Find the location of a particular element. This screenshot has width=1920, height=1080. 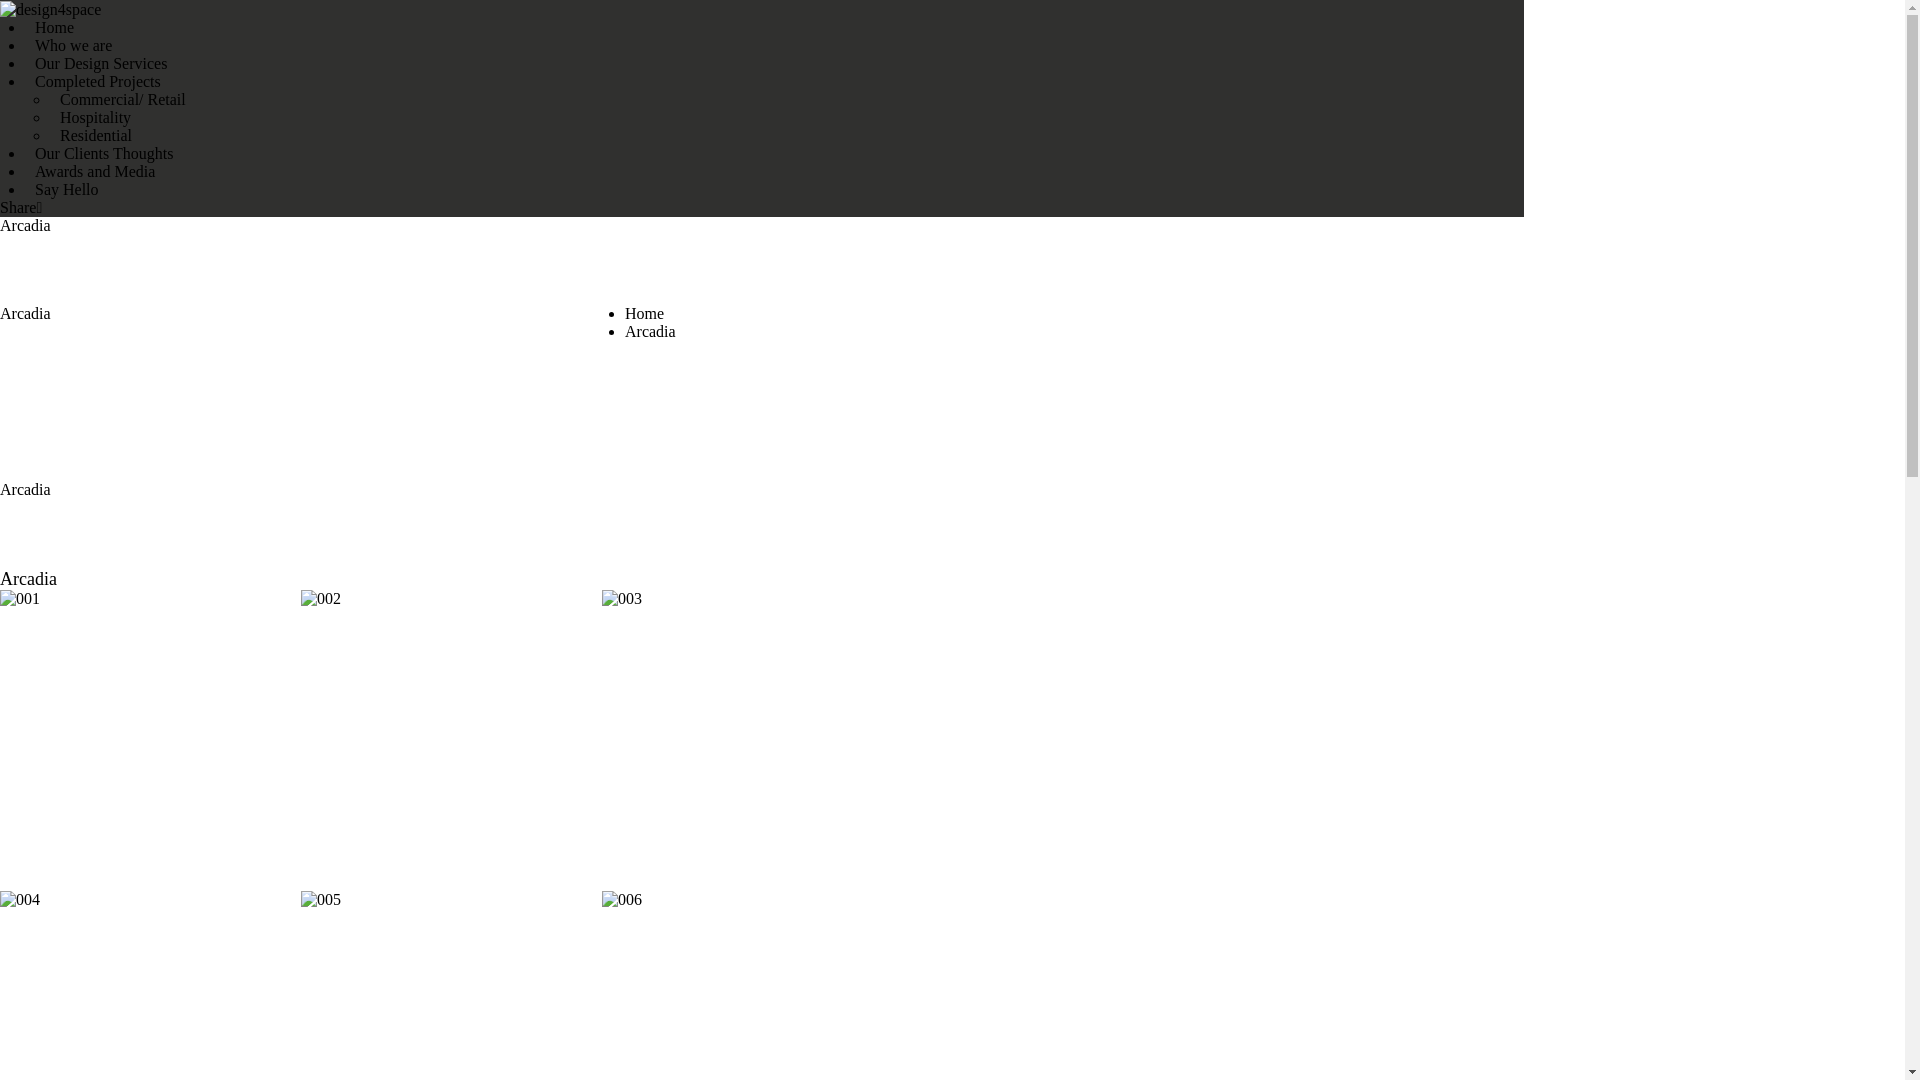

Awards and Media is located at coordinates (95, 172).